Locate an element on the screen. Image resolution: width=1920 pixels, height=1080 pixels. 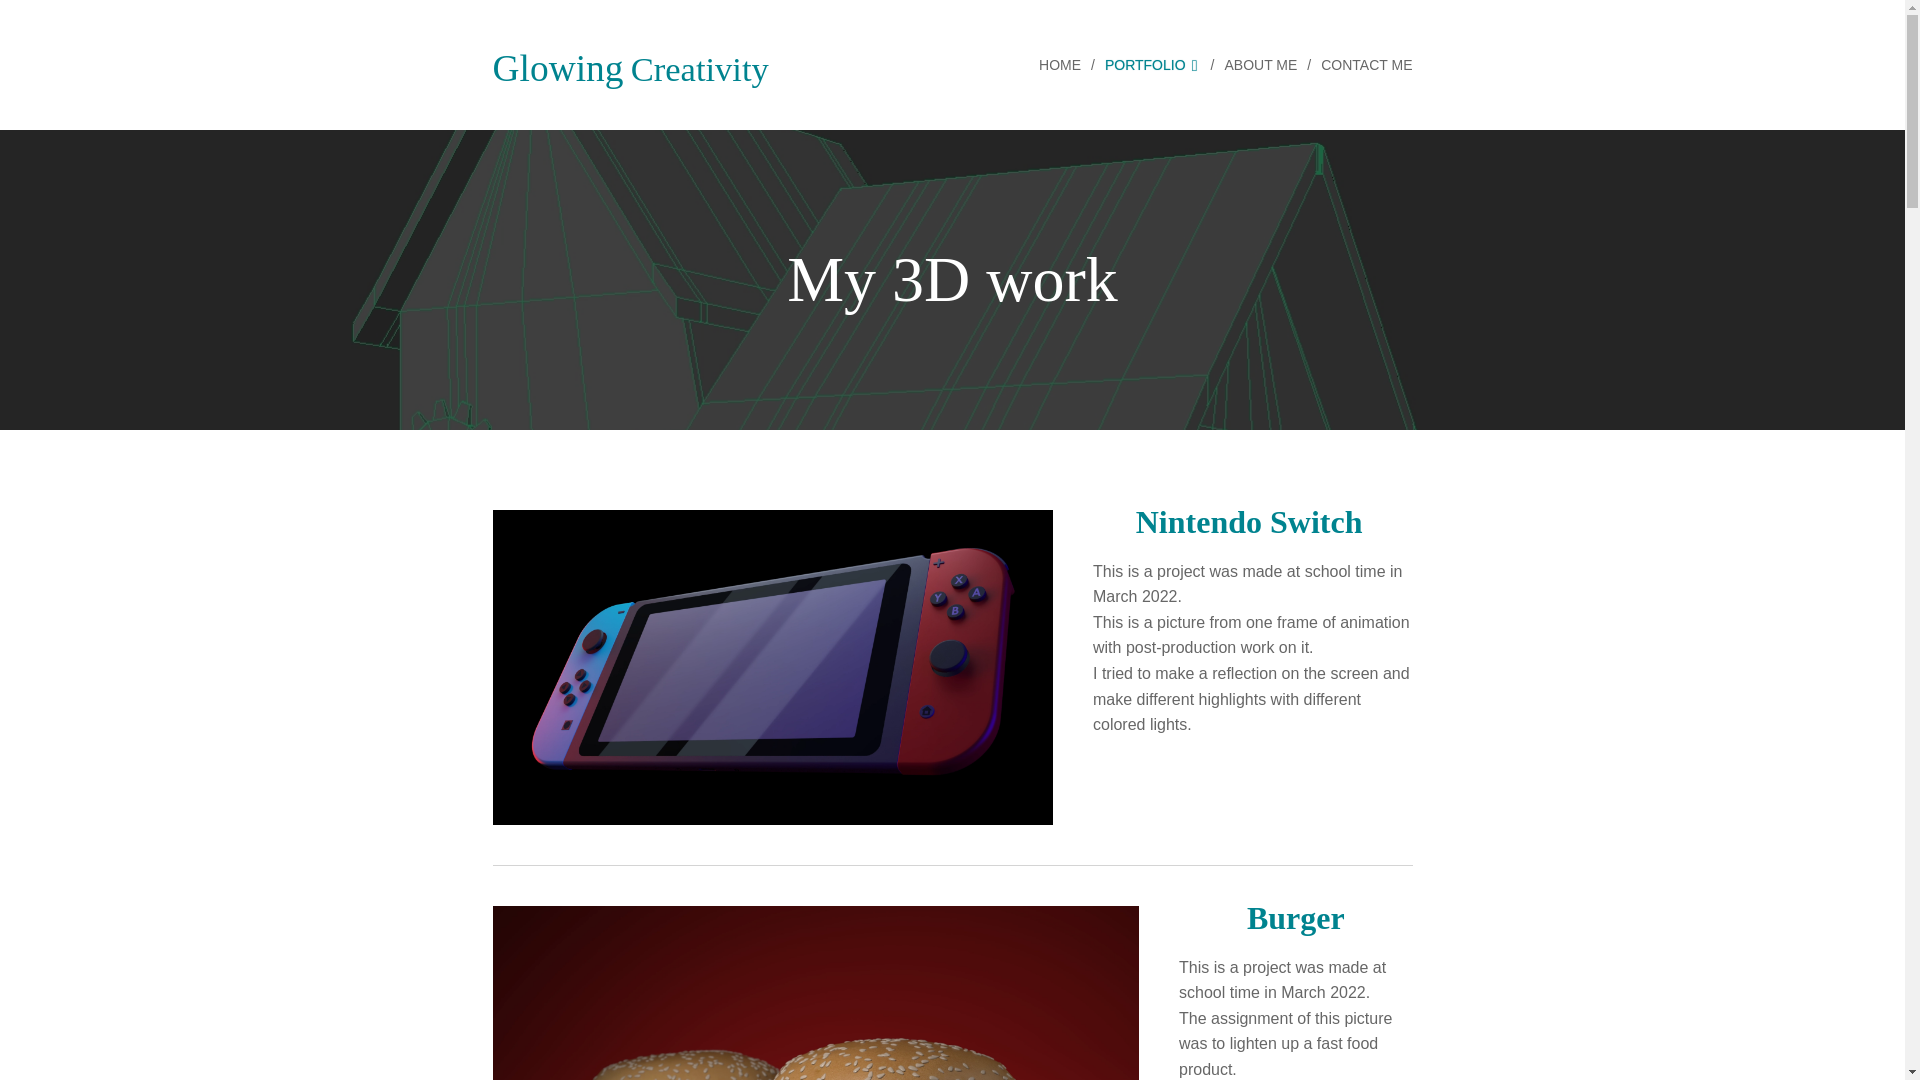
HOME is located at coordinates (1064, 64).